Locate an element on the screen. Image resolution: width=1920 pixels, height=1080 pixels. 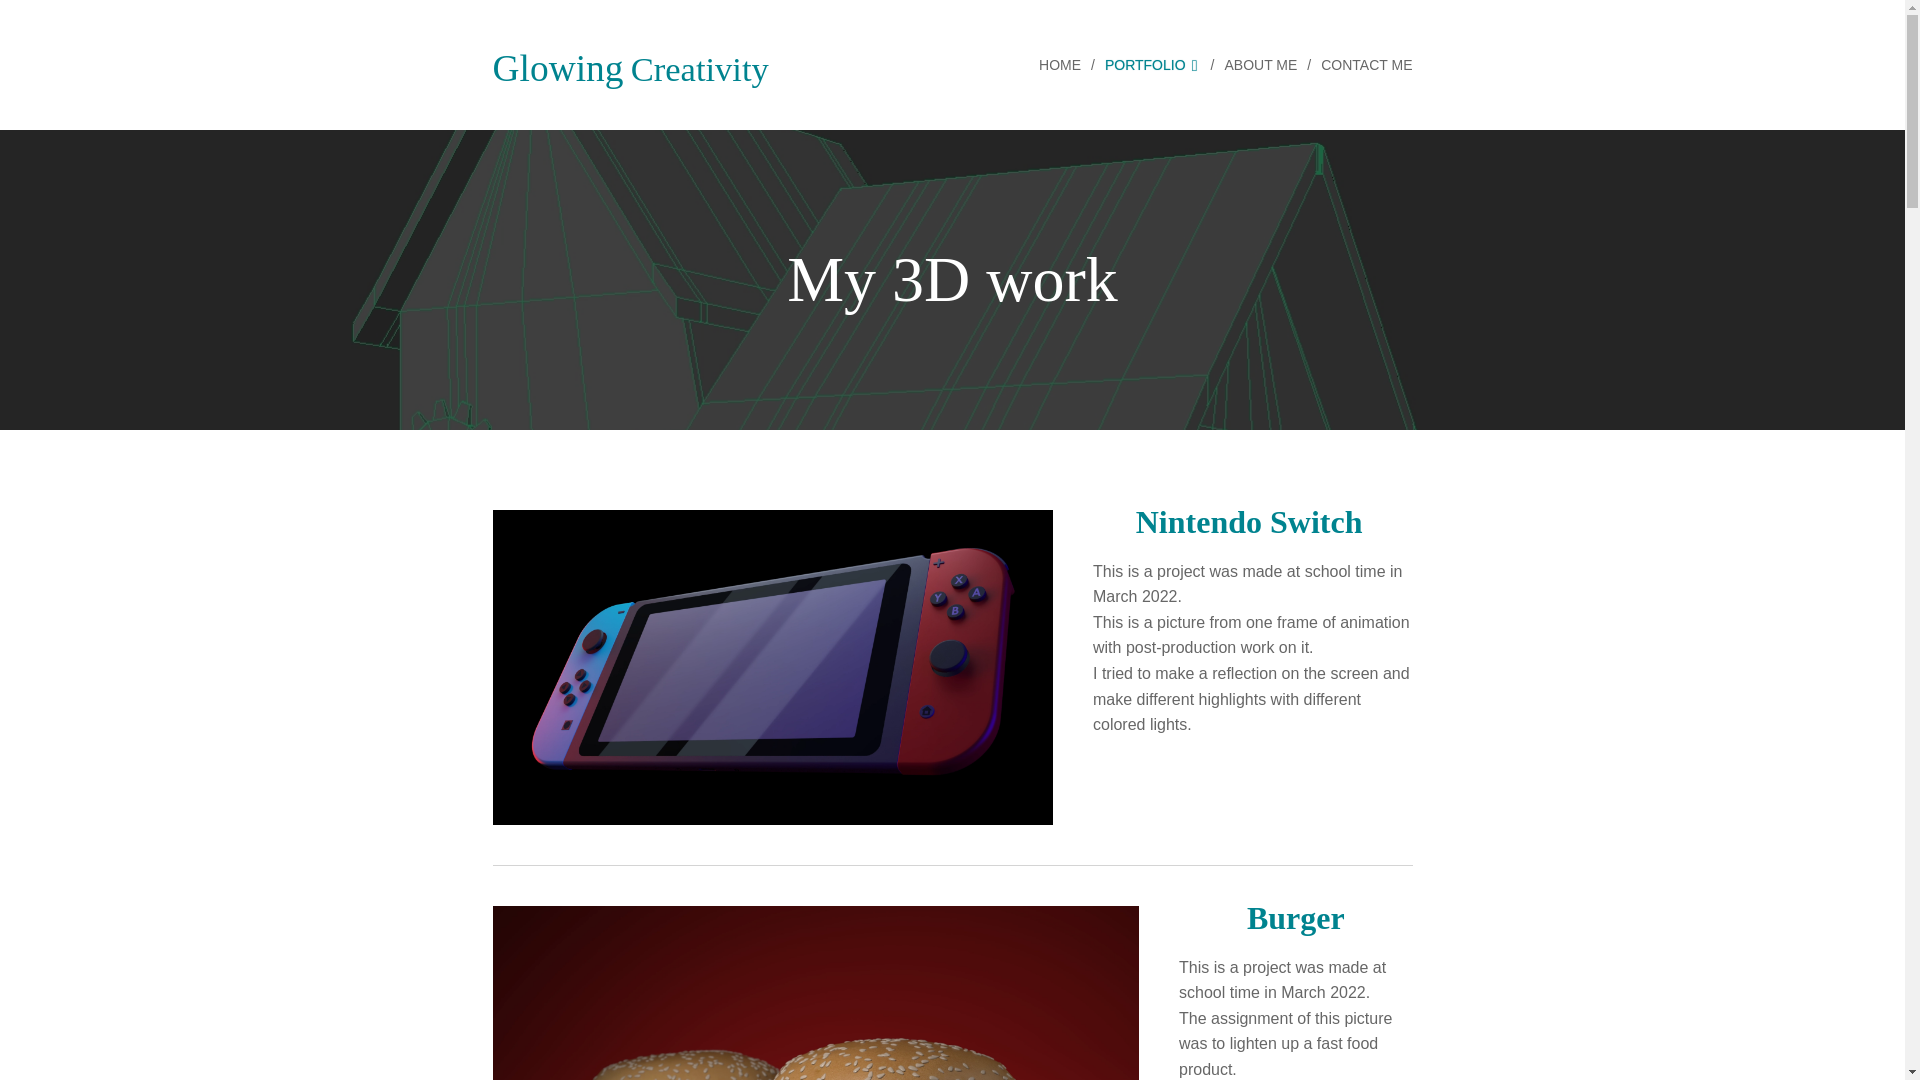
HOME is located at coordinates (1064, 64).